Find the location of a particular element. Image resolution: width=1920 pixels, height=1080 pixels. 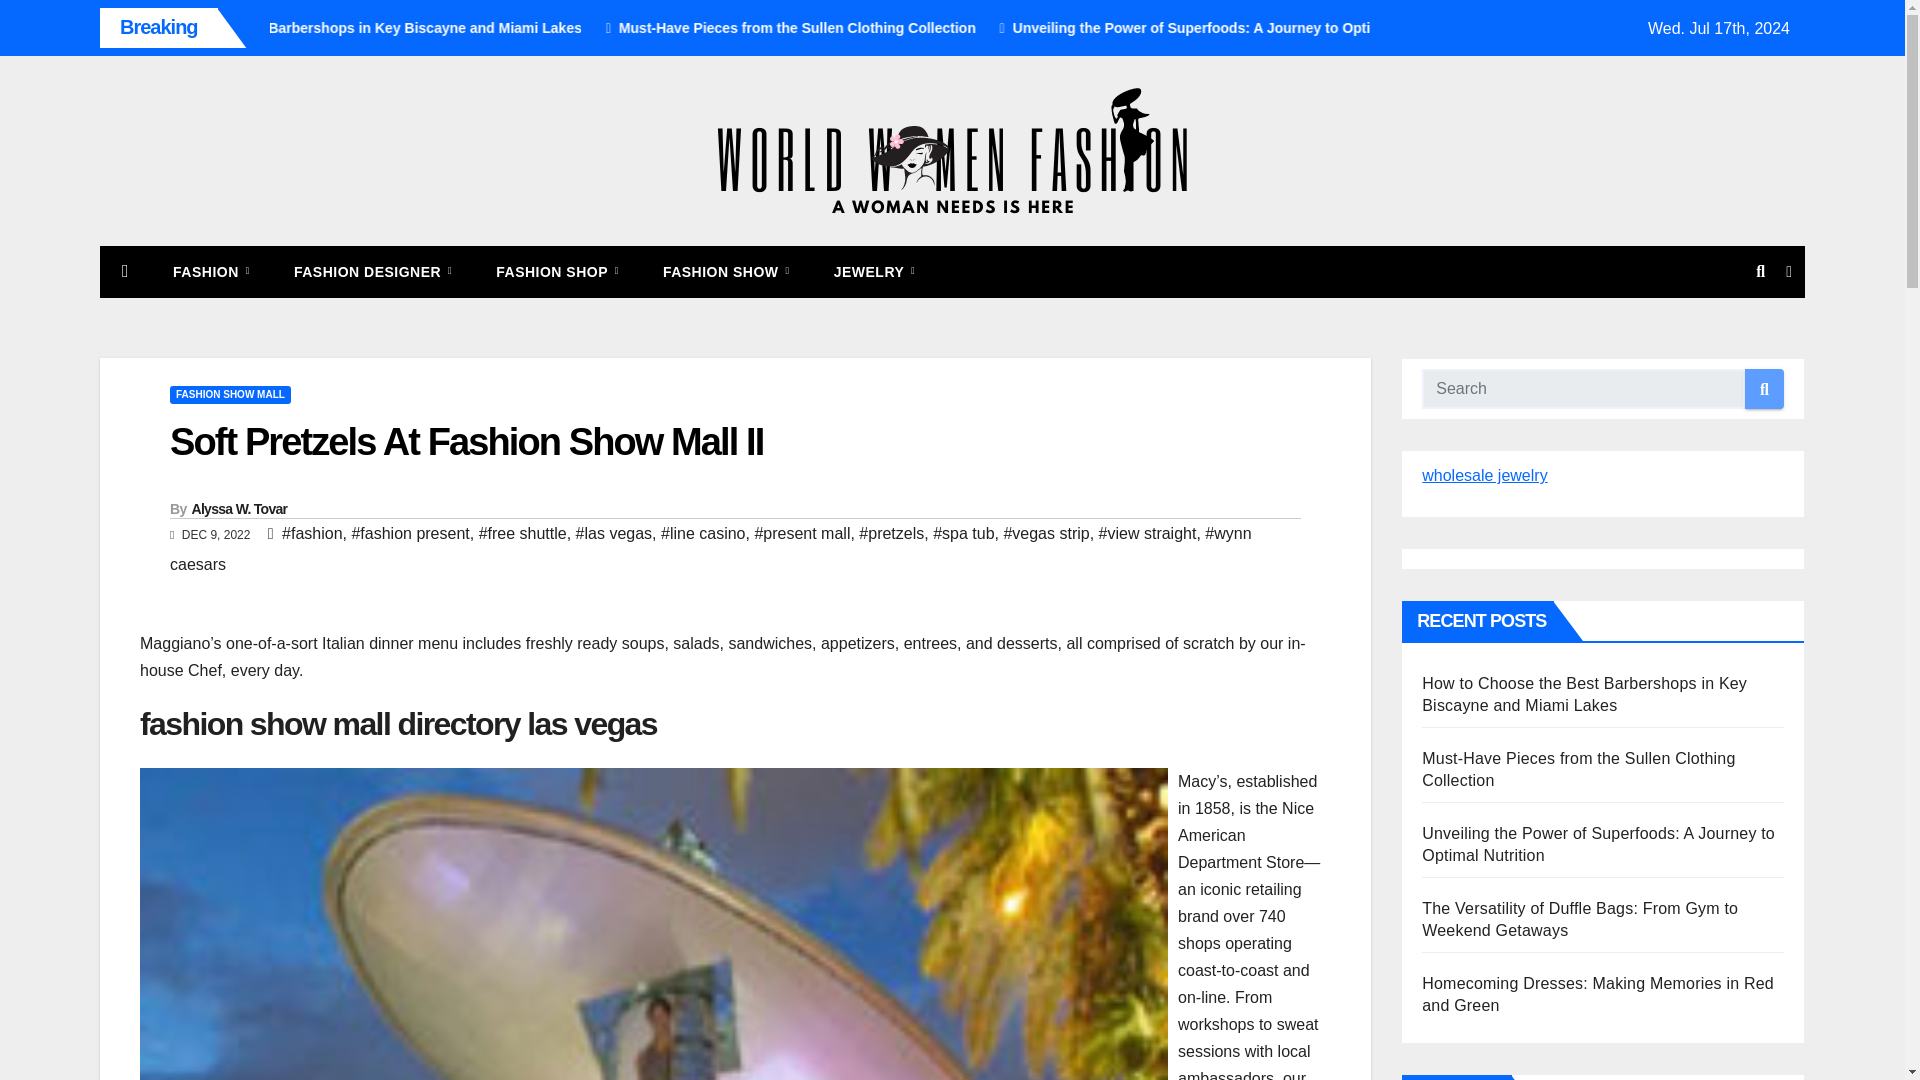

Must-Have Pieces from the Sullen Clothing Collection is located at coordinates (976, 28).